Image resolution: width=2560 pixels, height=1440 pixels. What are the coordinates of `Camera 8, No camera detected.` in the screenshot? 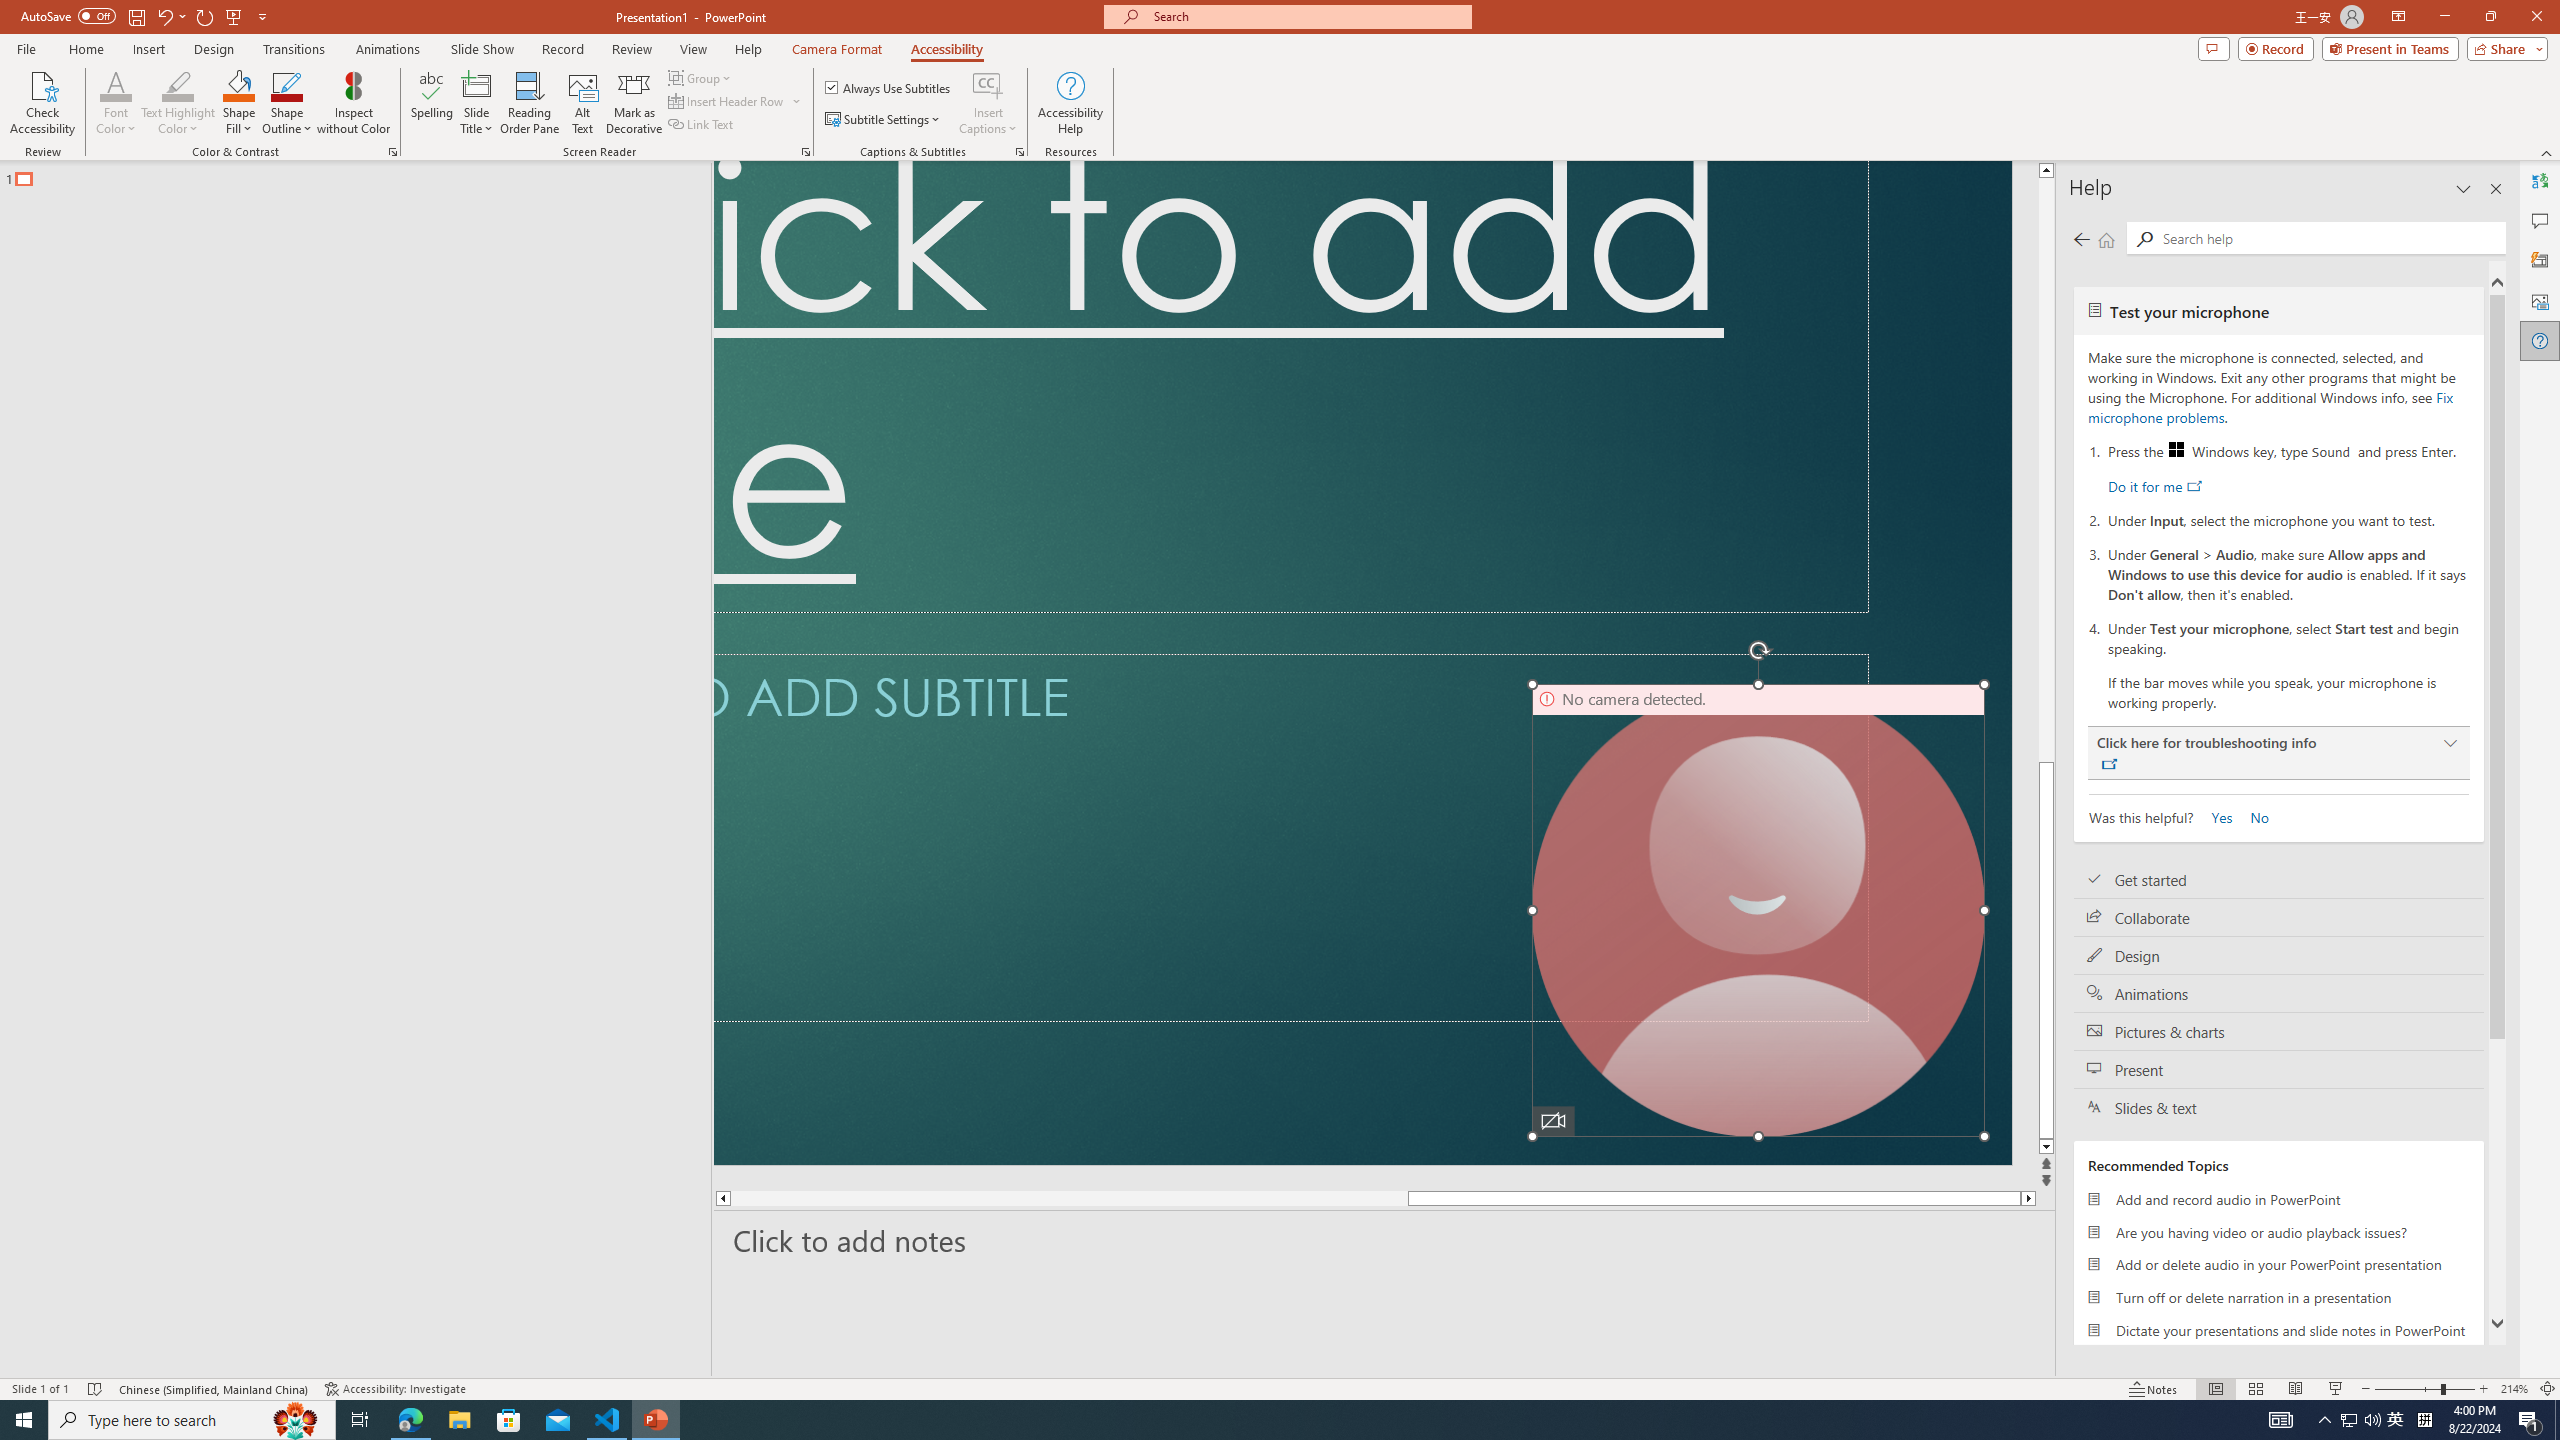 It's located at (1758, 910).